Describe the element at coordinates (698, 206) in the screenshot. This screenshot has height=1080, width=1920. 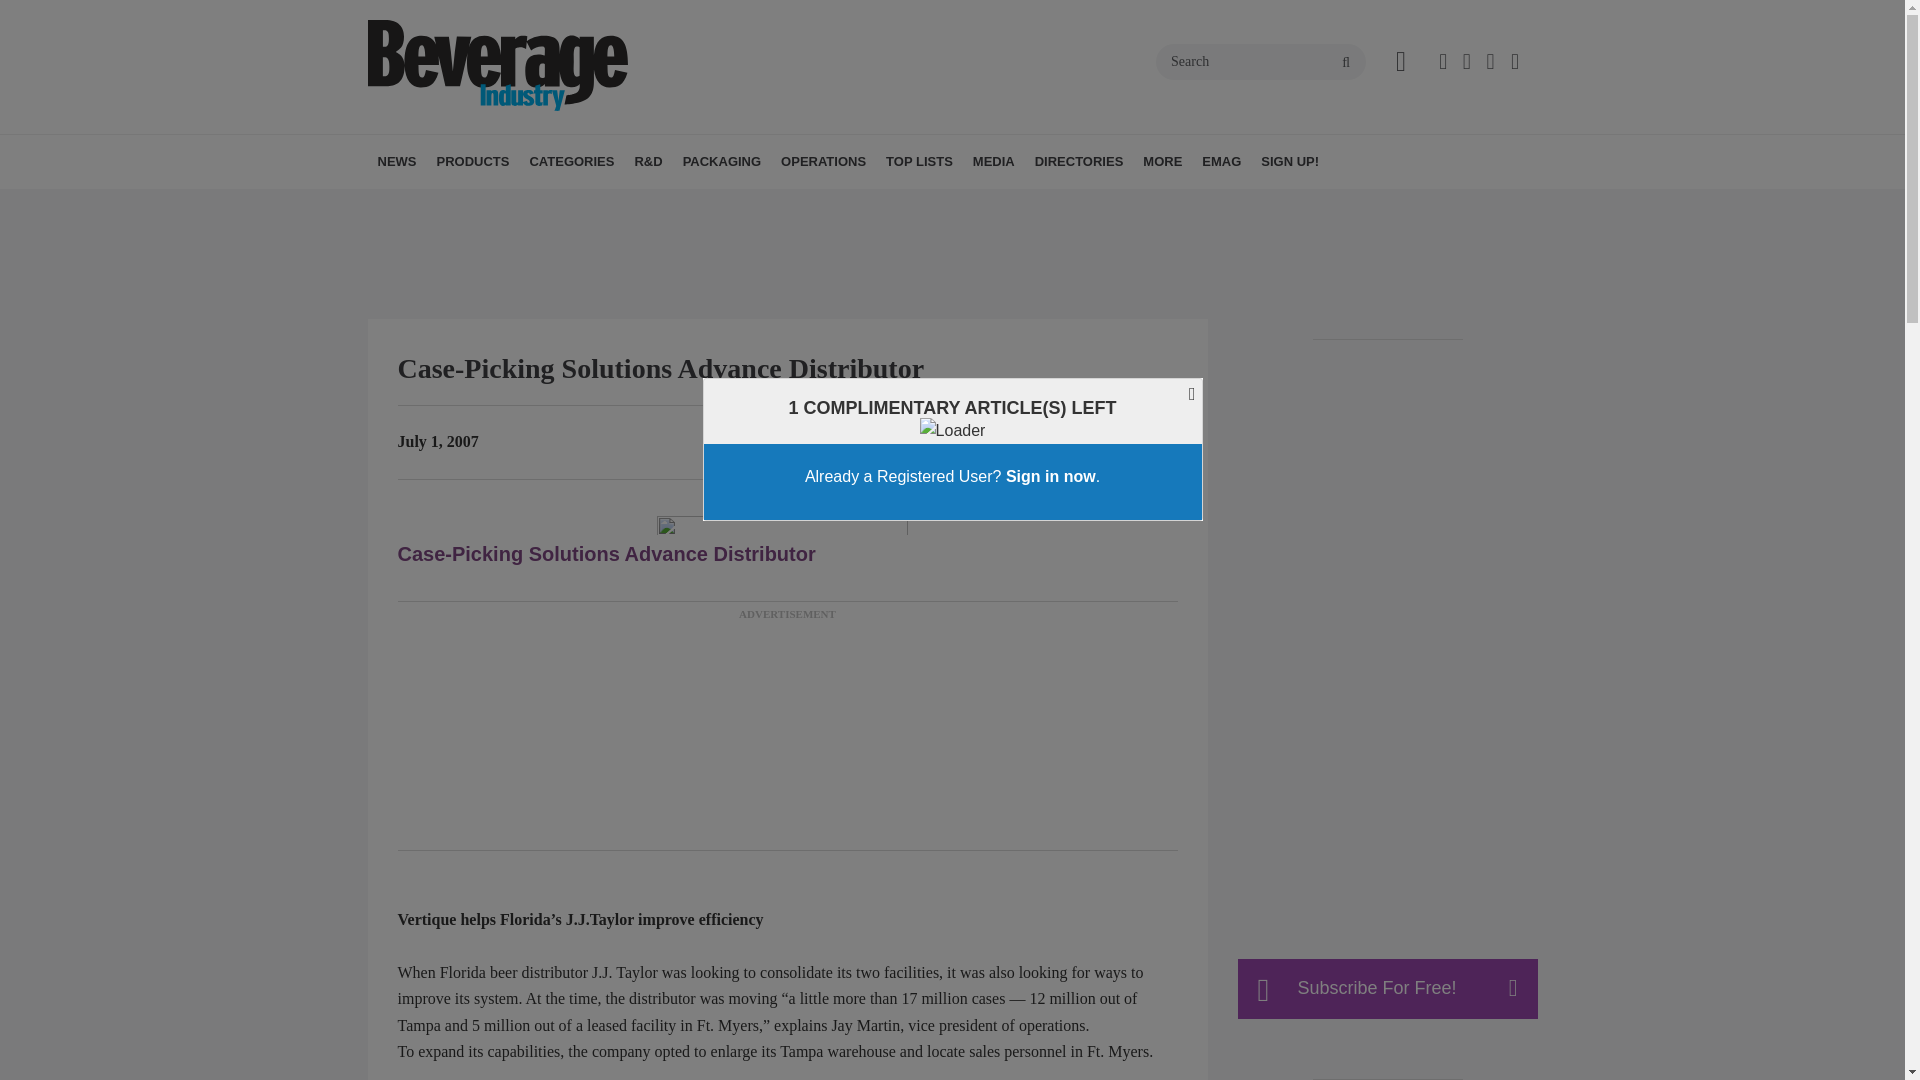
I see `TEA AND COFFEE` at that location.